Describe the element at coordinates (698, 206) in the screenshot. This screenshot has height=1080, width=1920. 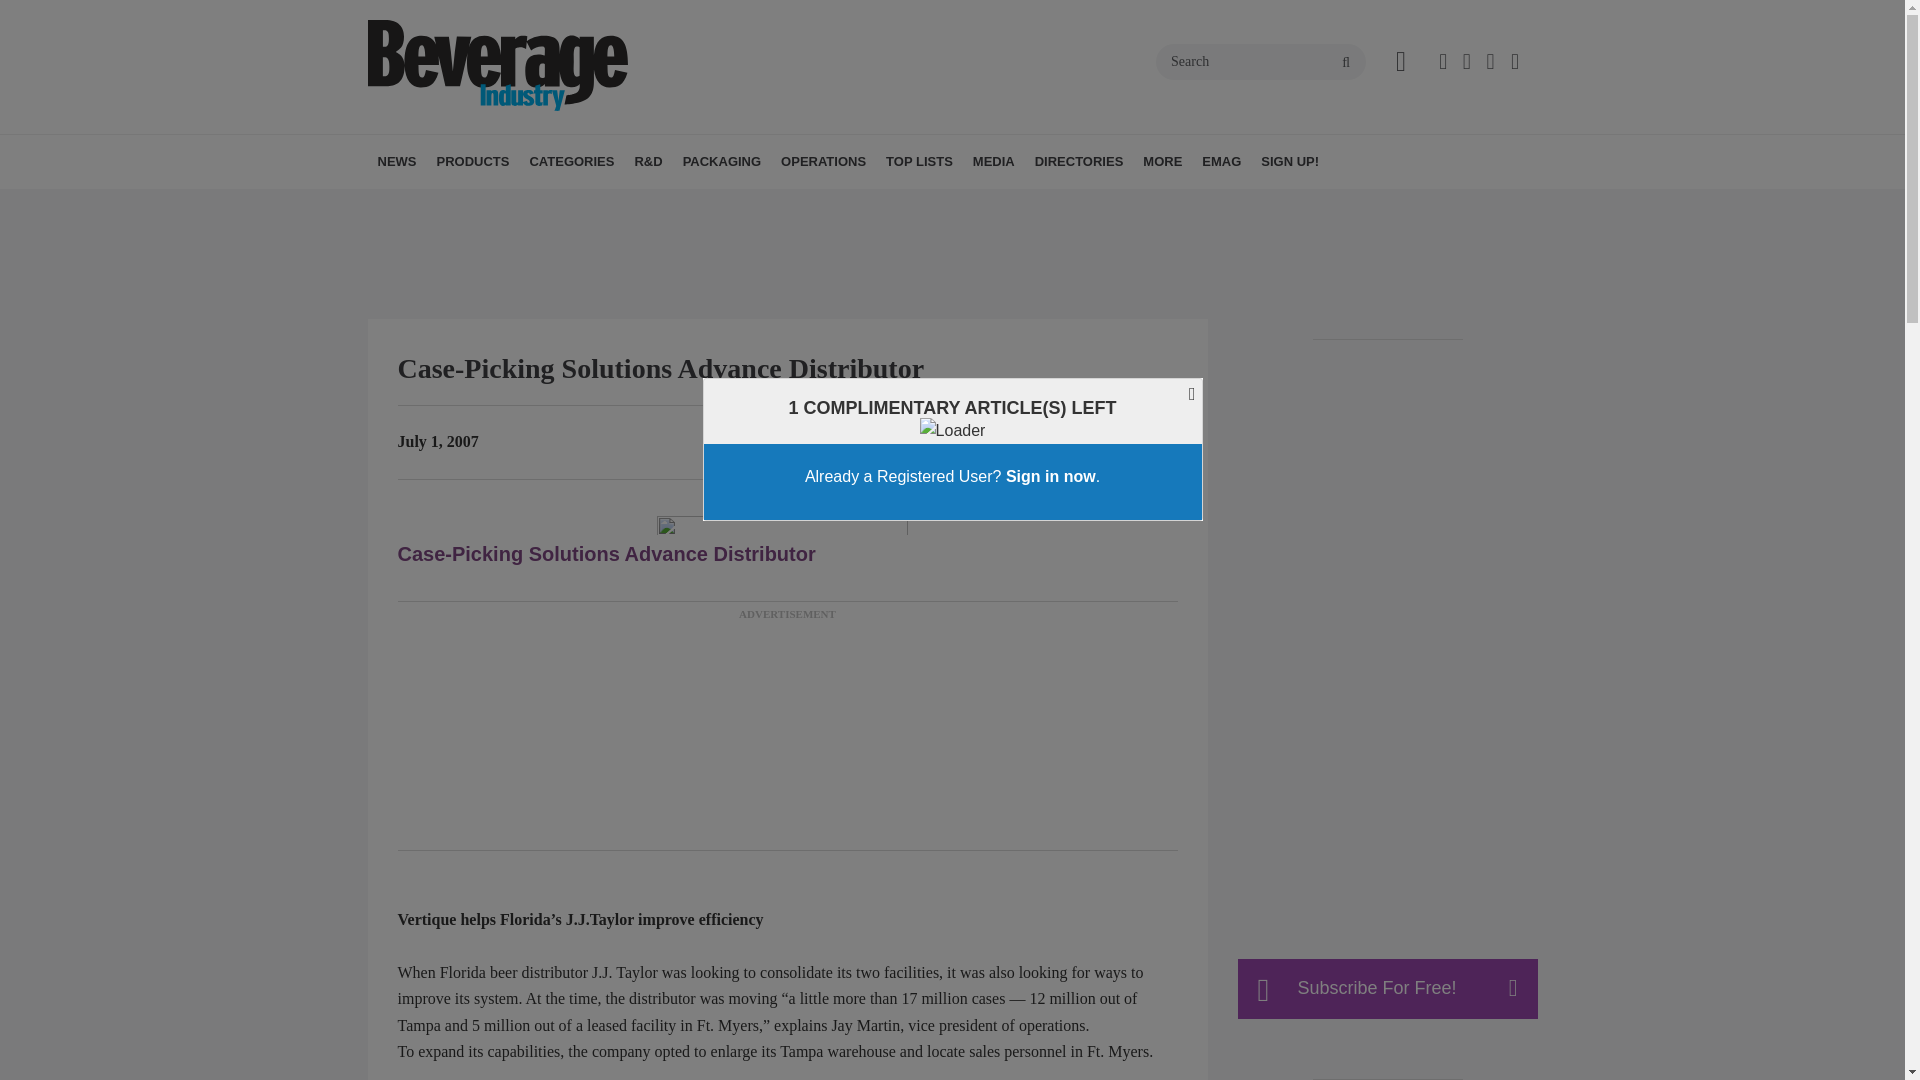
I see `TEA AND COFFEE` at that location.